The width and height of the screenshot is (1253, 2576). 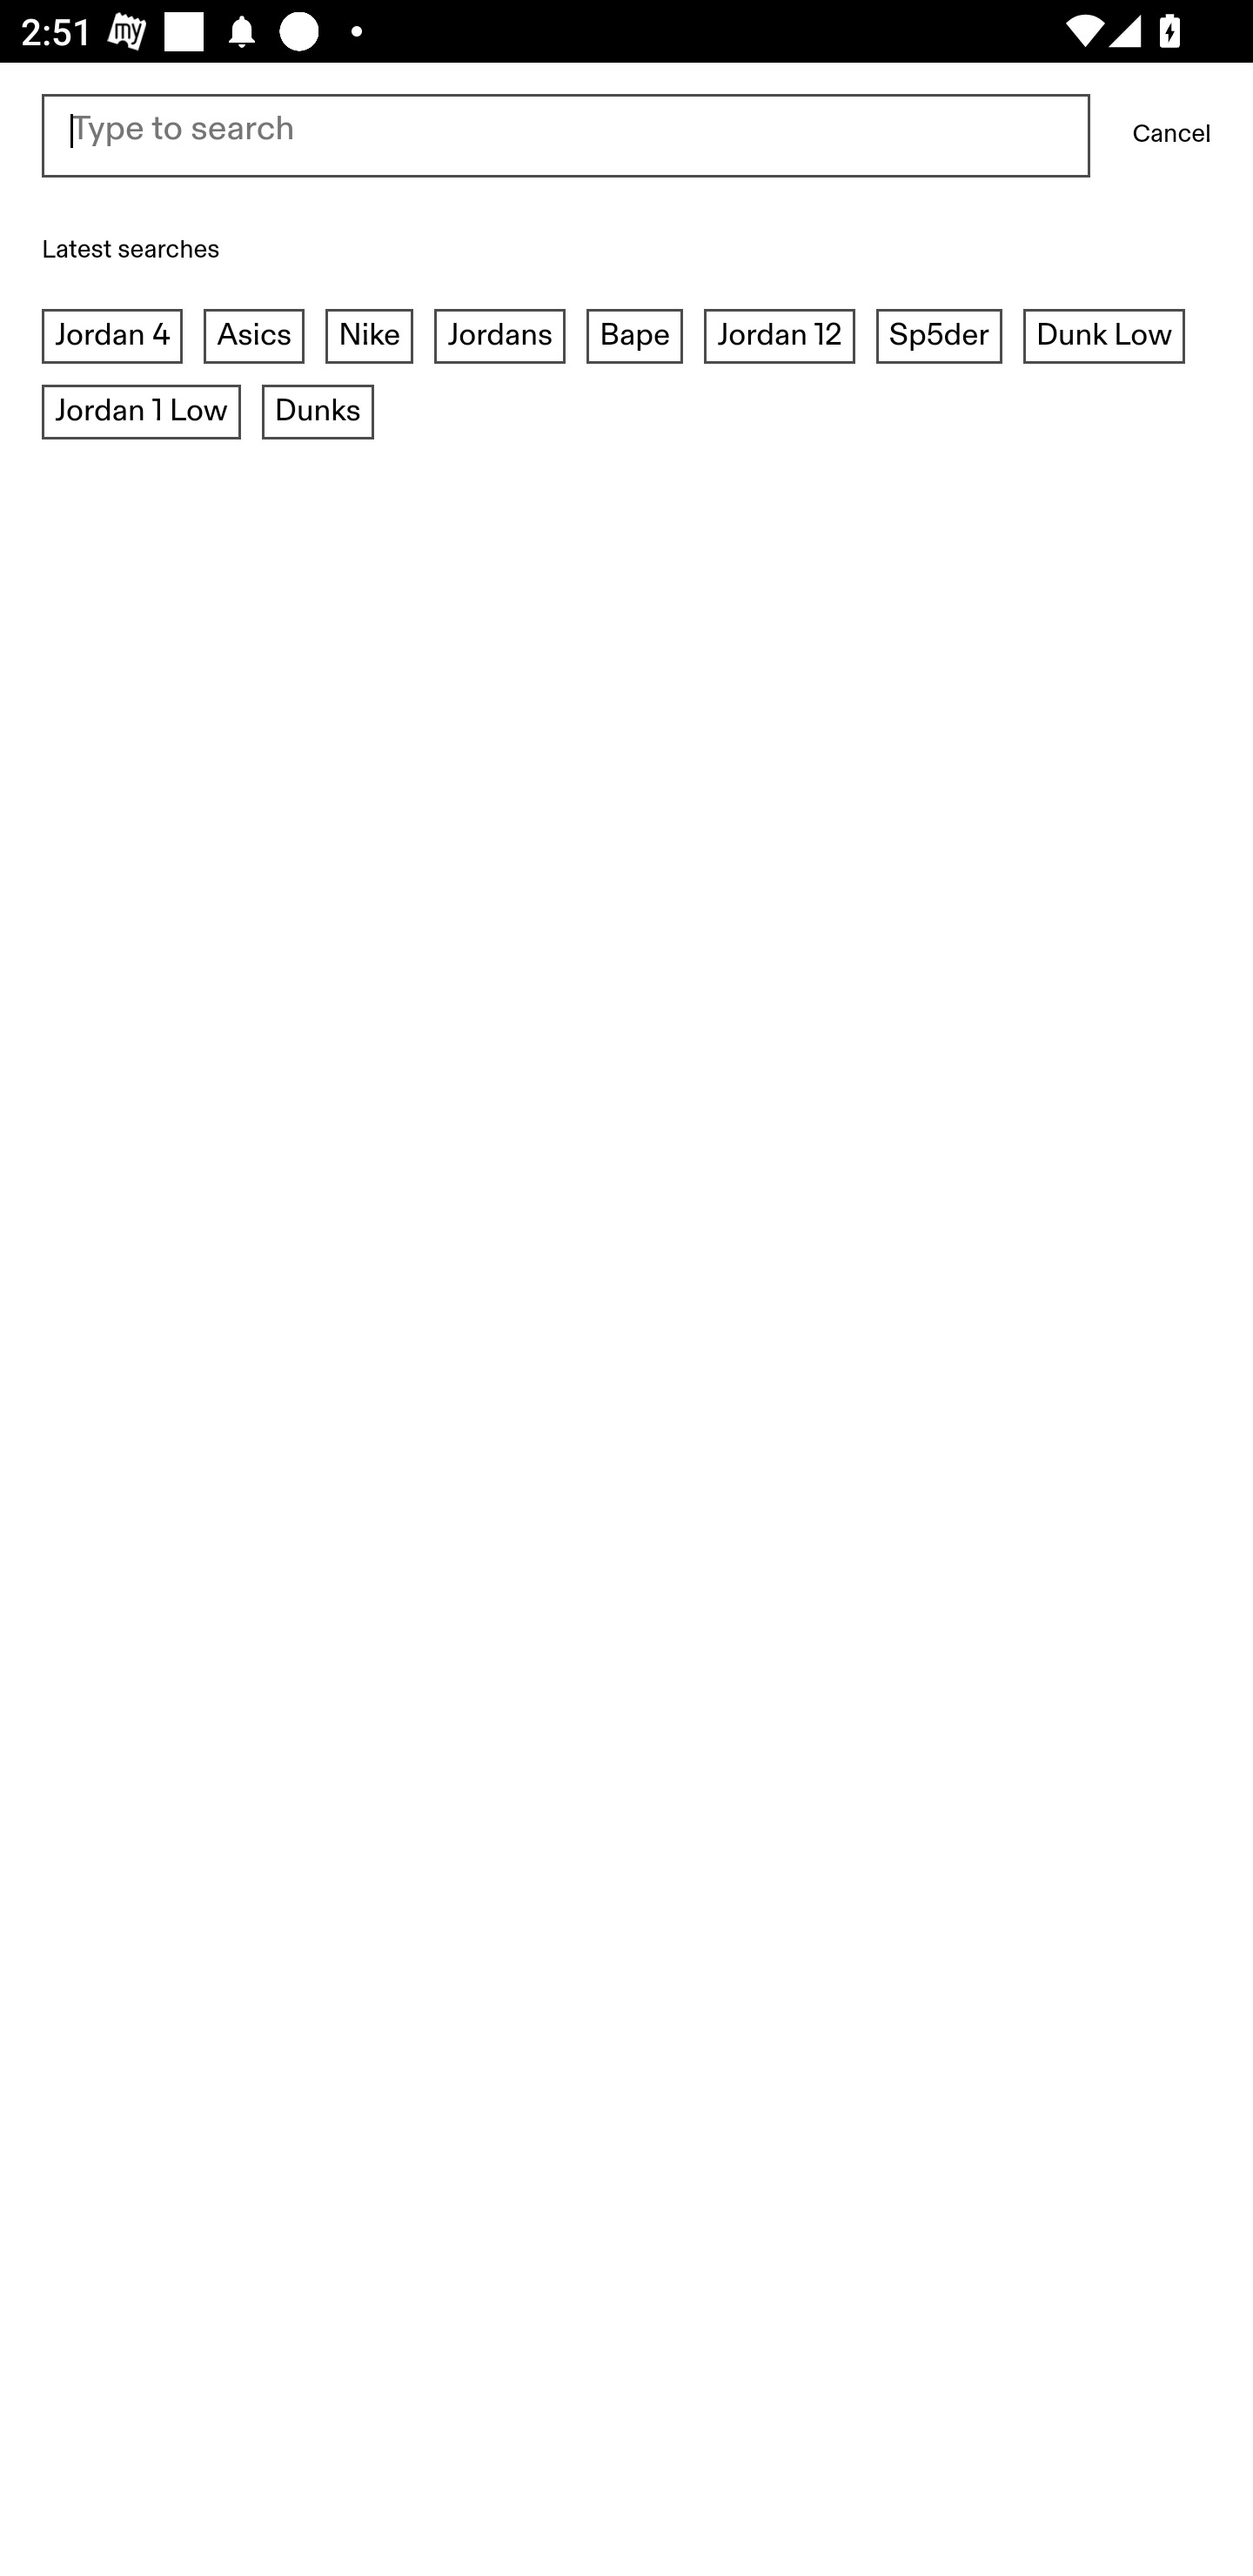 What do you see at coordinates (369, 338) in the screenshot?
I see `Nike` at bounding box center [369, 338].